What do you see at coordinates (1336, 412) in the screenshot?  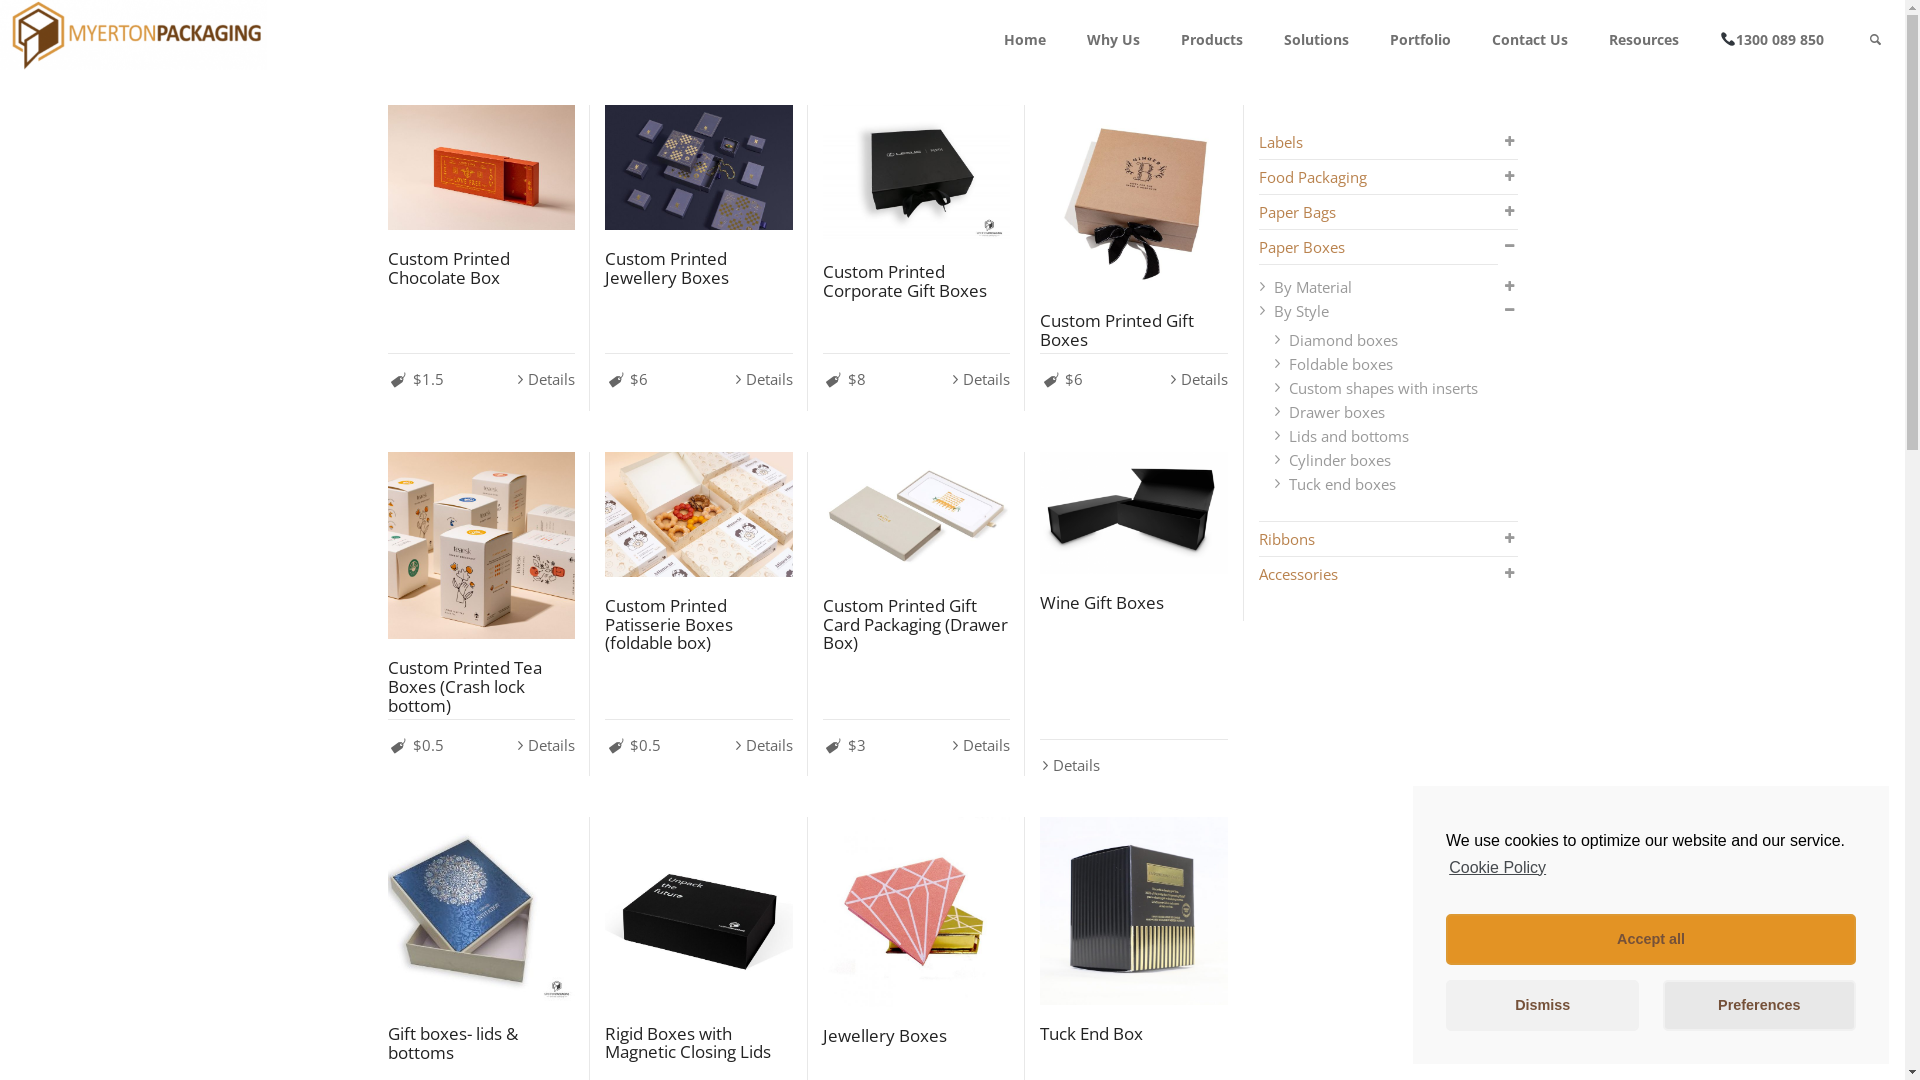 I see `Drawer boxes` at bounding box center [1336, 412].